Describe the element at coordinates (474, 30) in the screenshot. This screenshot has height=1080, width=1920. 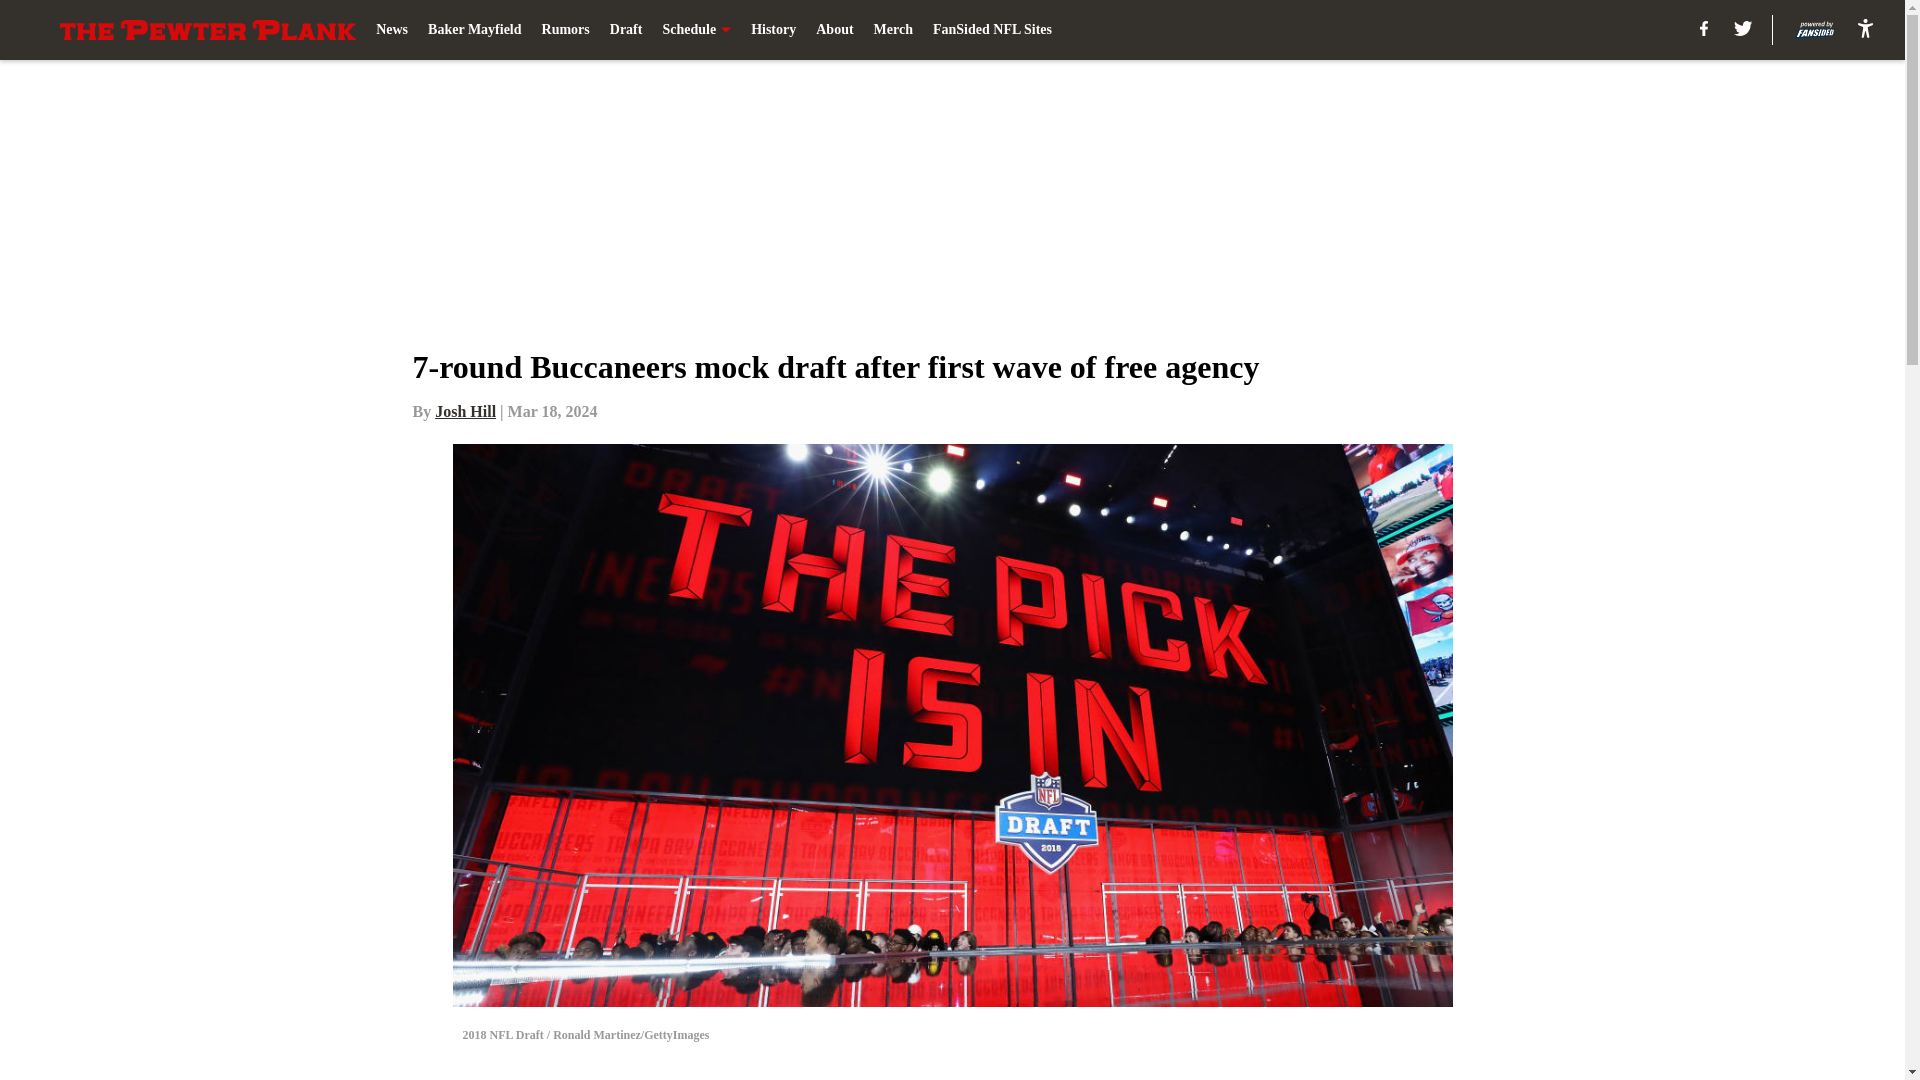
I see `Baker Mayfield` at that location.